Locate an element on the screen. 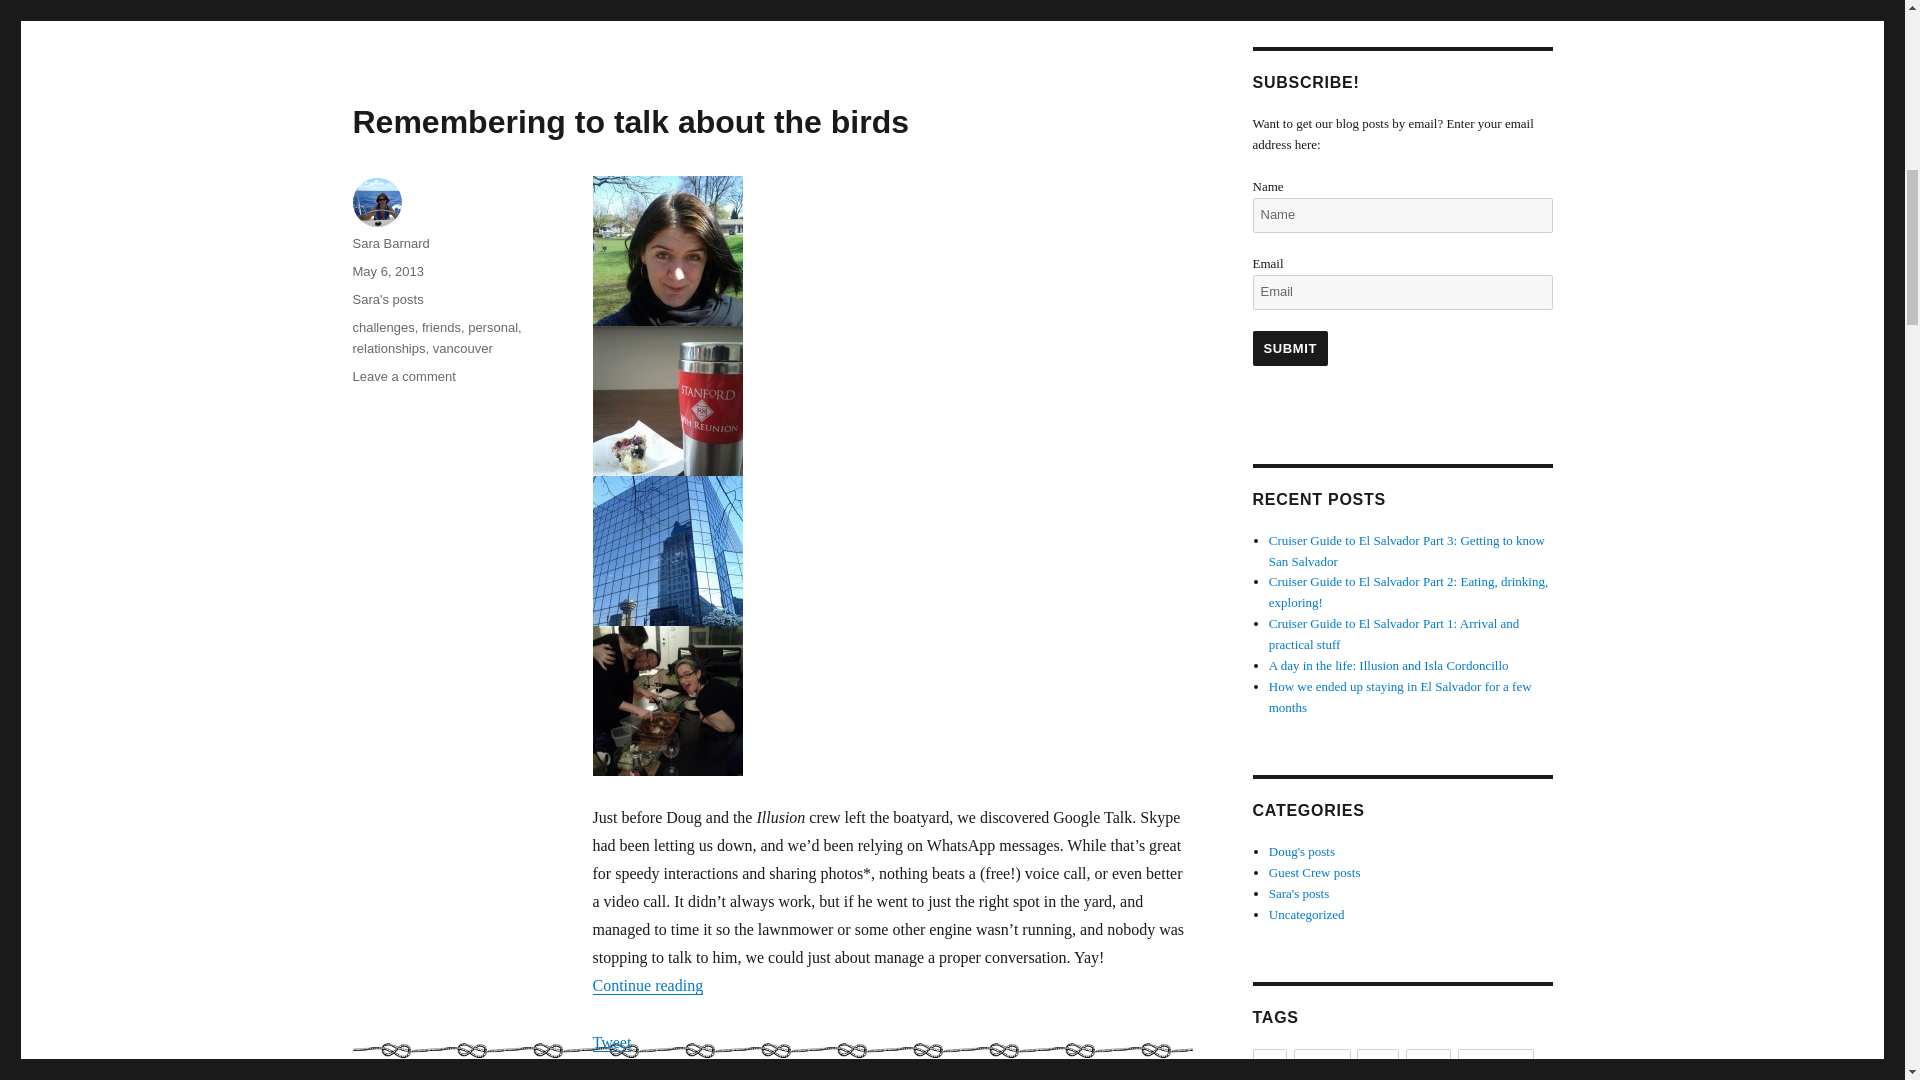 Image resolution: width=1920 pixels, height=1080 pixels. Sara Barnard is located at coordinates (390, 243).